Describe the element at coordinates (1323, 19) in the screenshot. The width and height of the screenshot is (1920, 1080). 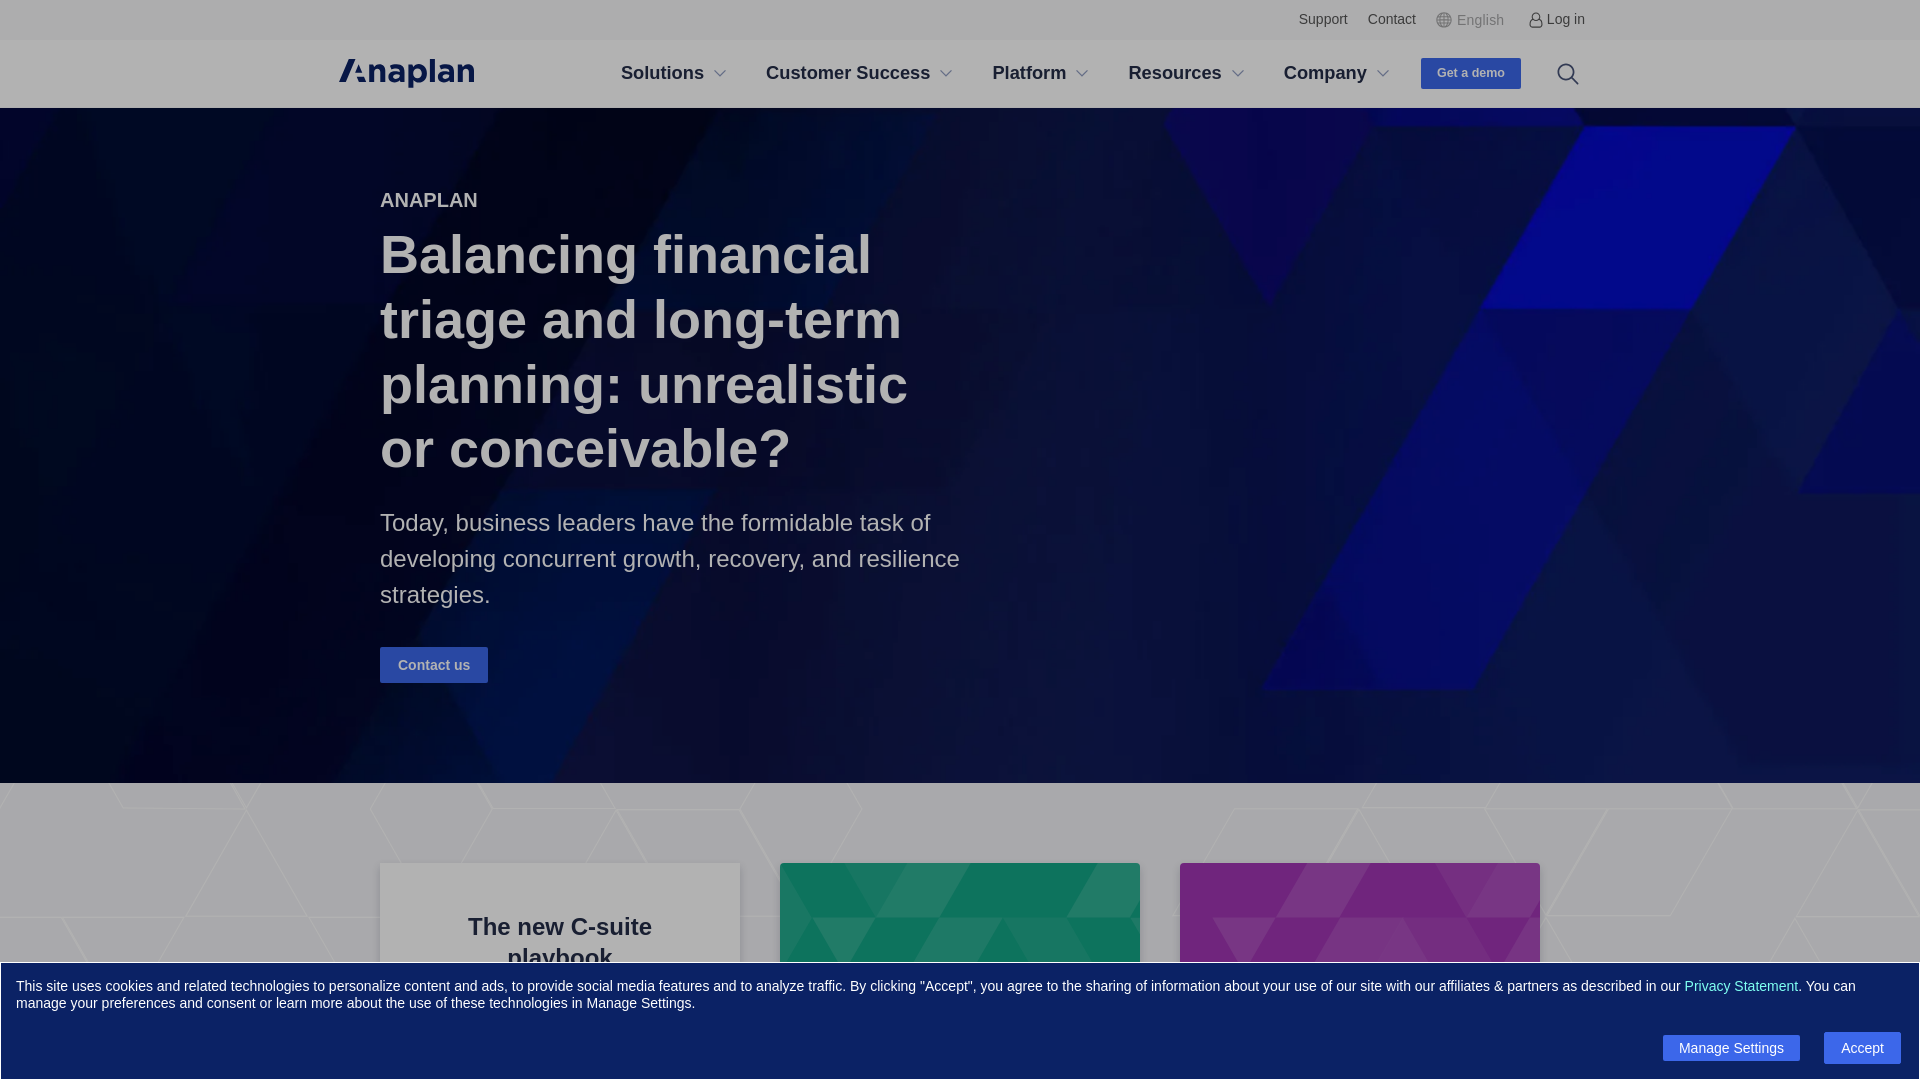
I see `Support` at that location.